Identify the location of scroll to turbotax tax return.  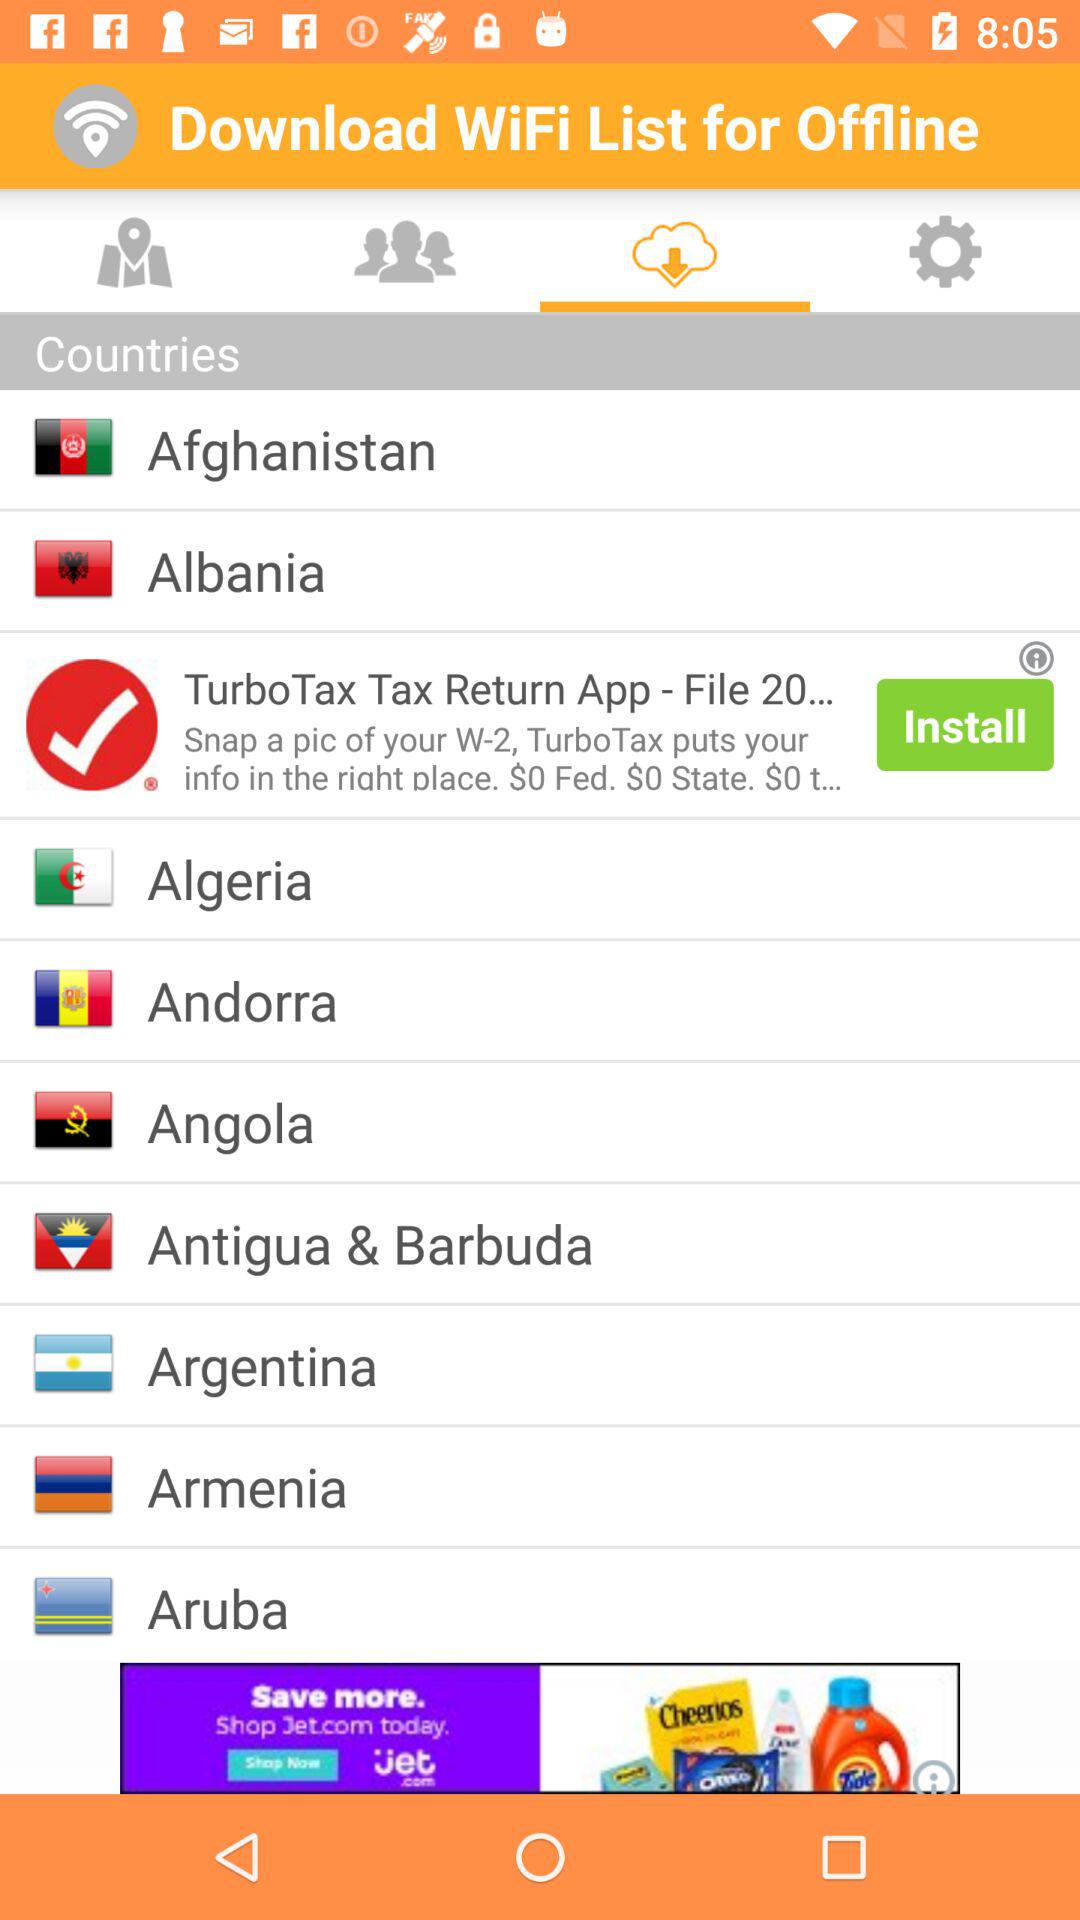
(516, 688).